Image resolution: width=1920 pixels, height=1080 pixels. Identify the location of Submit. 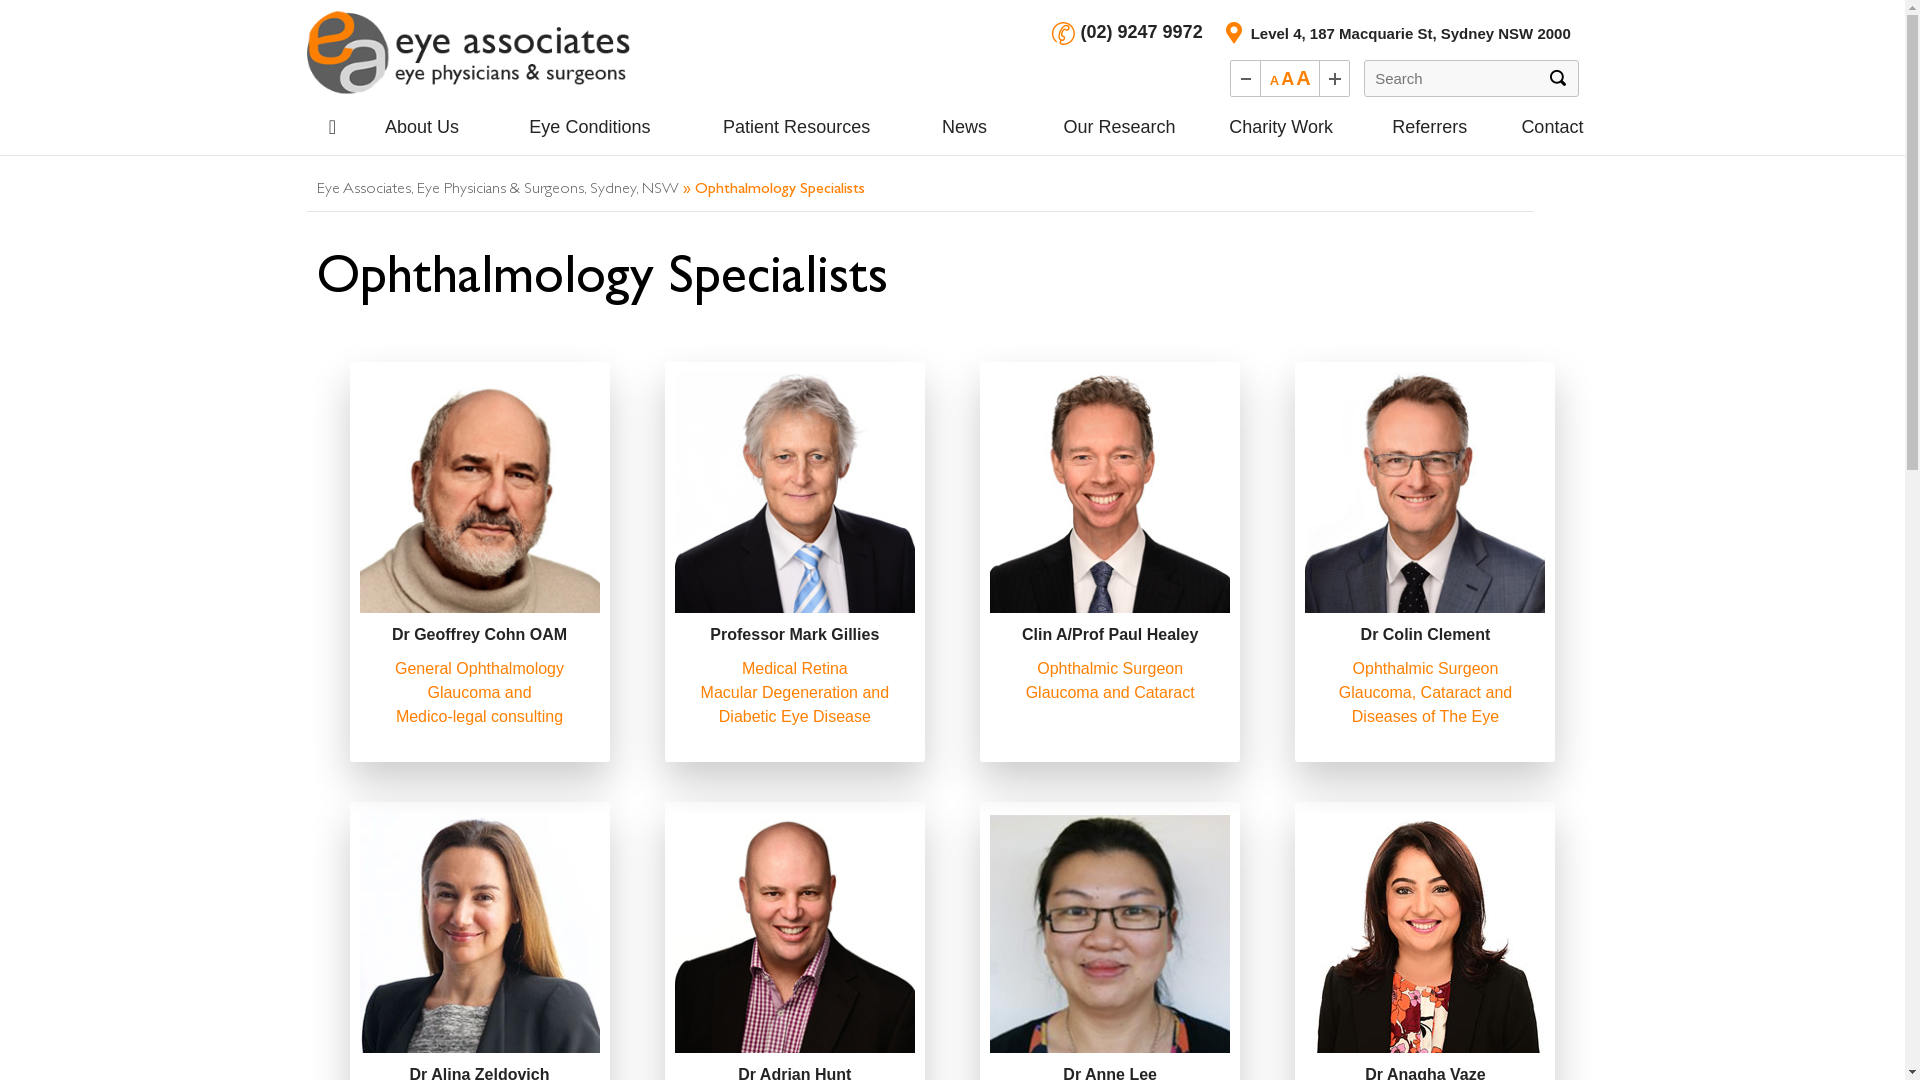
(1560, 78).